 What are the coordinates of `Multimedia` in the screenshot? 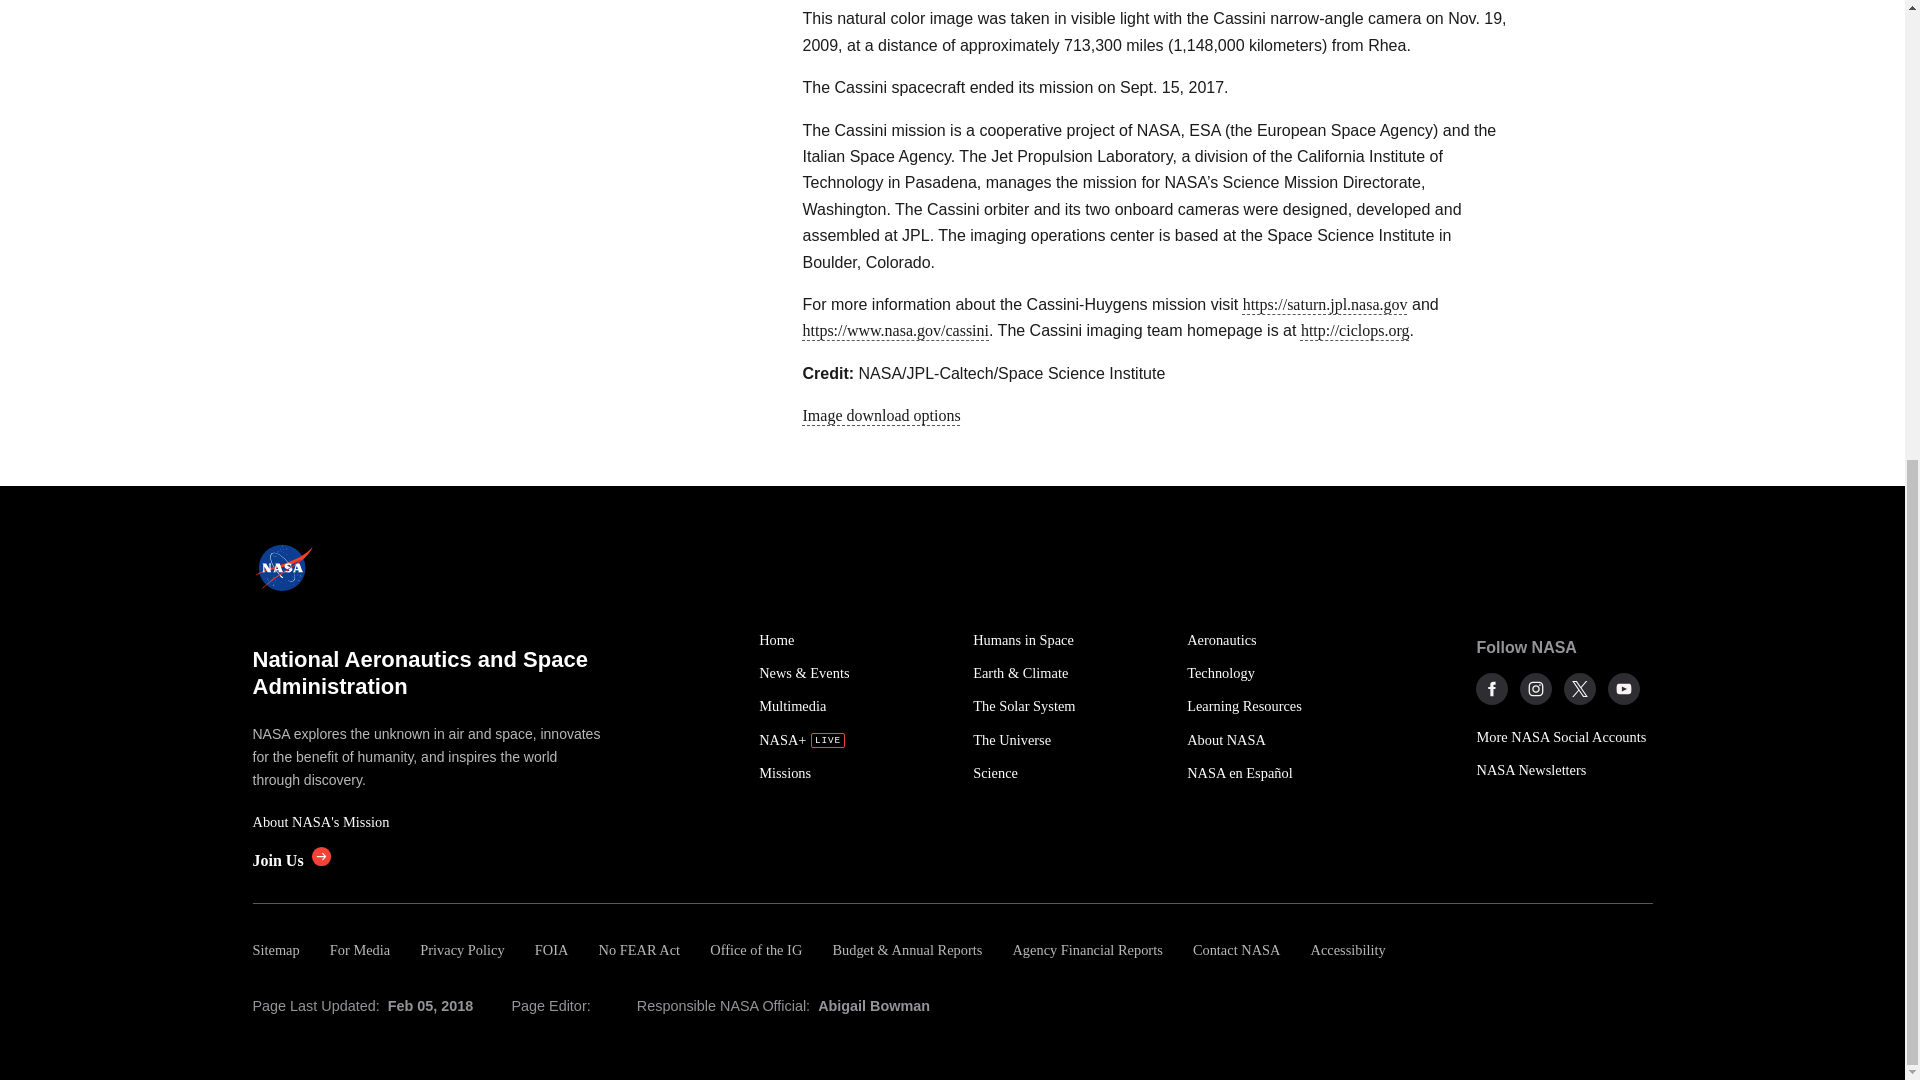 It's located at (854, 706).